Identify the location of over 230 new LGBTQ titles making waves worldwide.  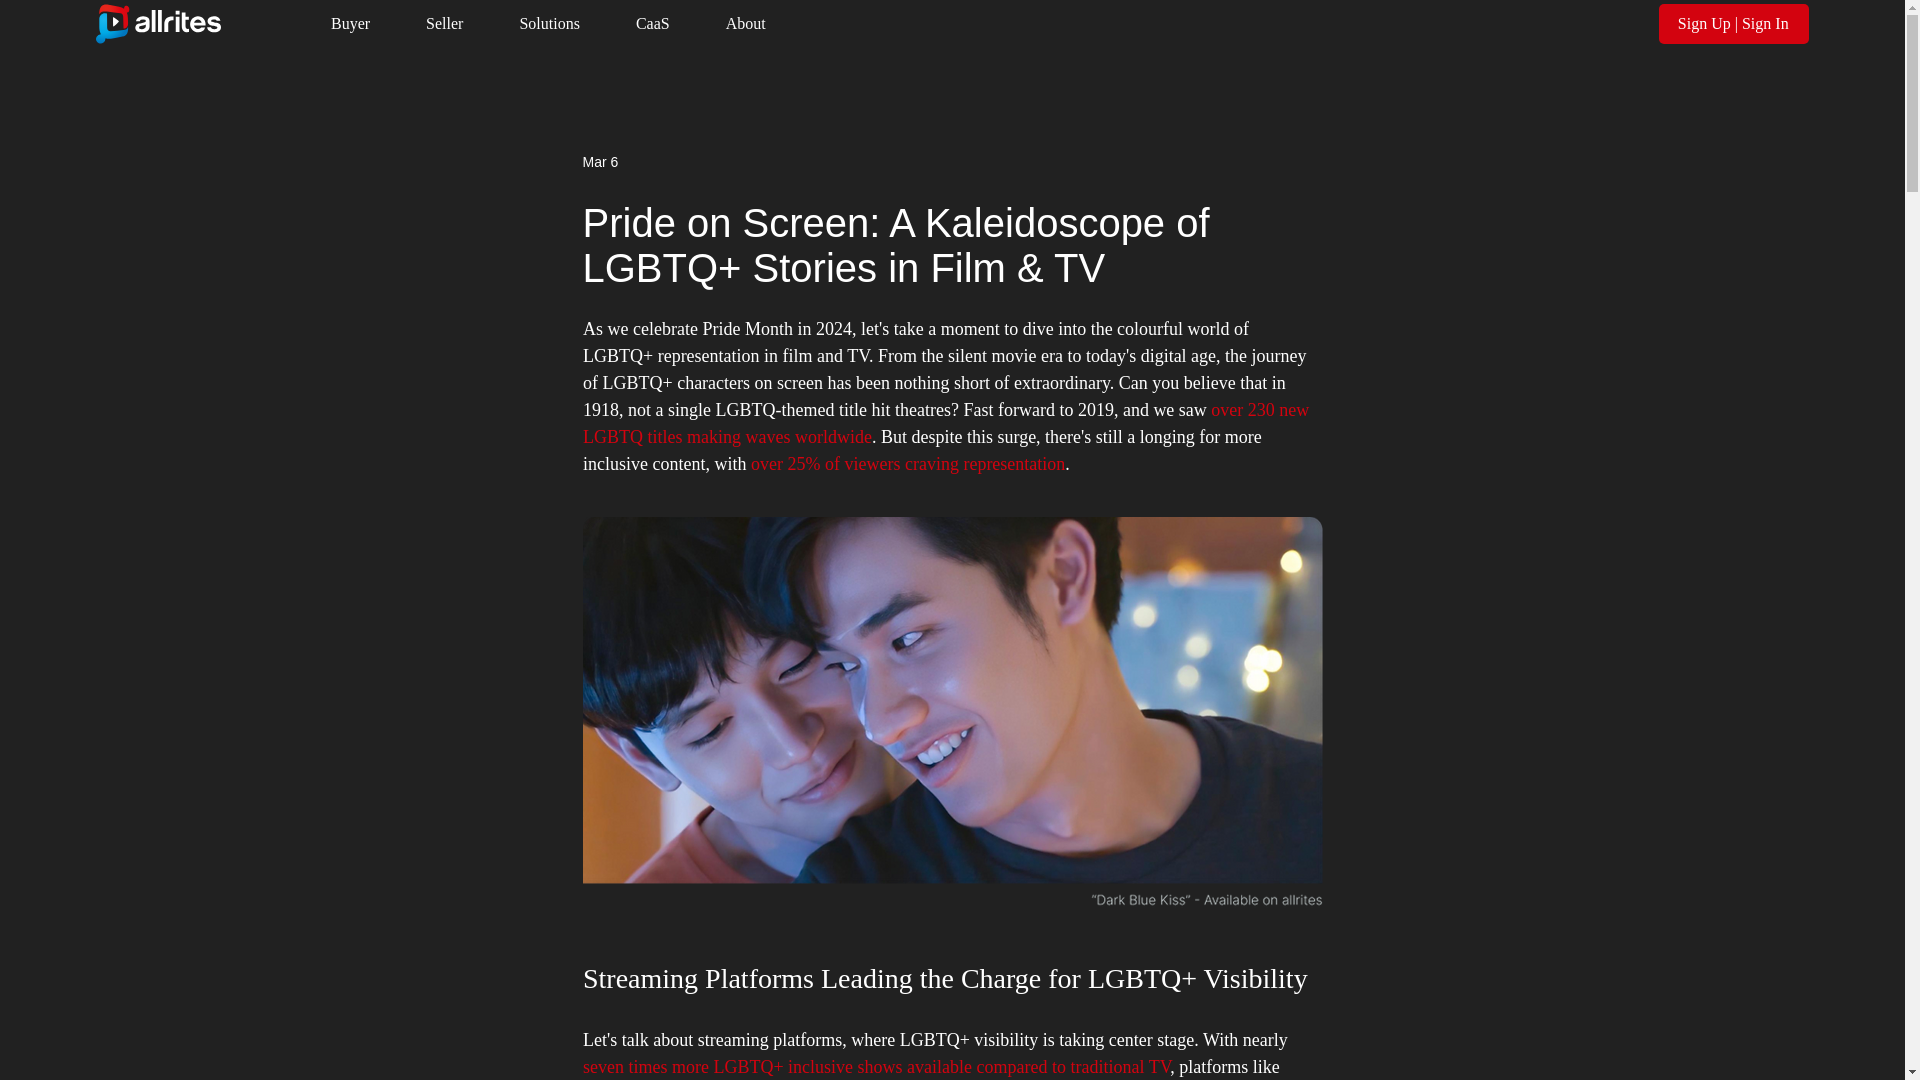
(947, 423).